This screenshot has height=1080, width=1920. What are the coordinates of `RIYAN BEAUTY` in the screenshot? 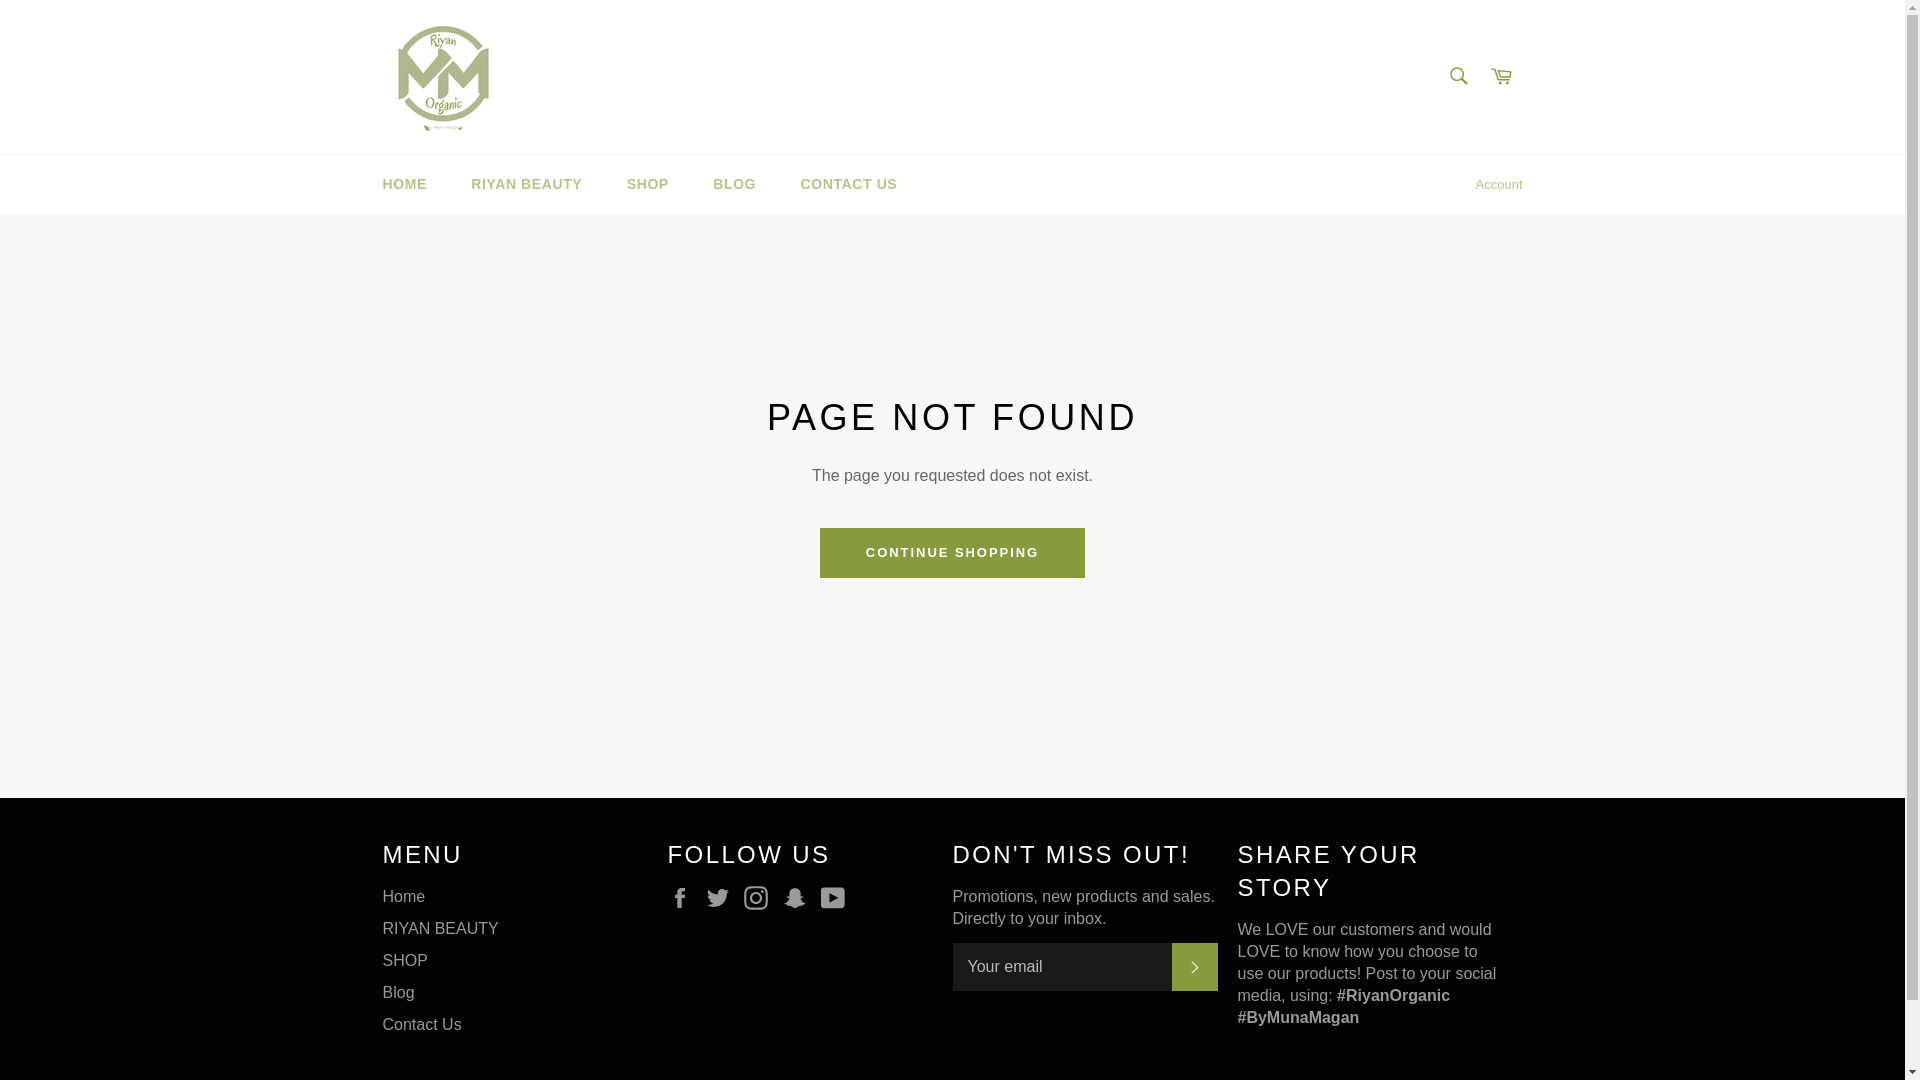 It's located at (440, 928).